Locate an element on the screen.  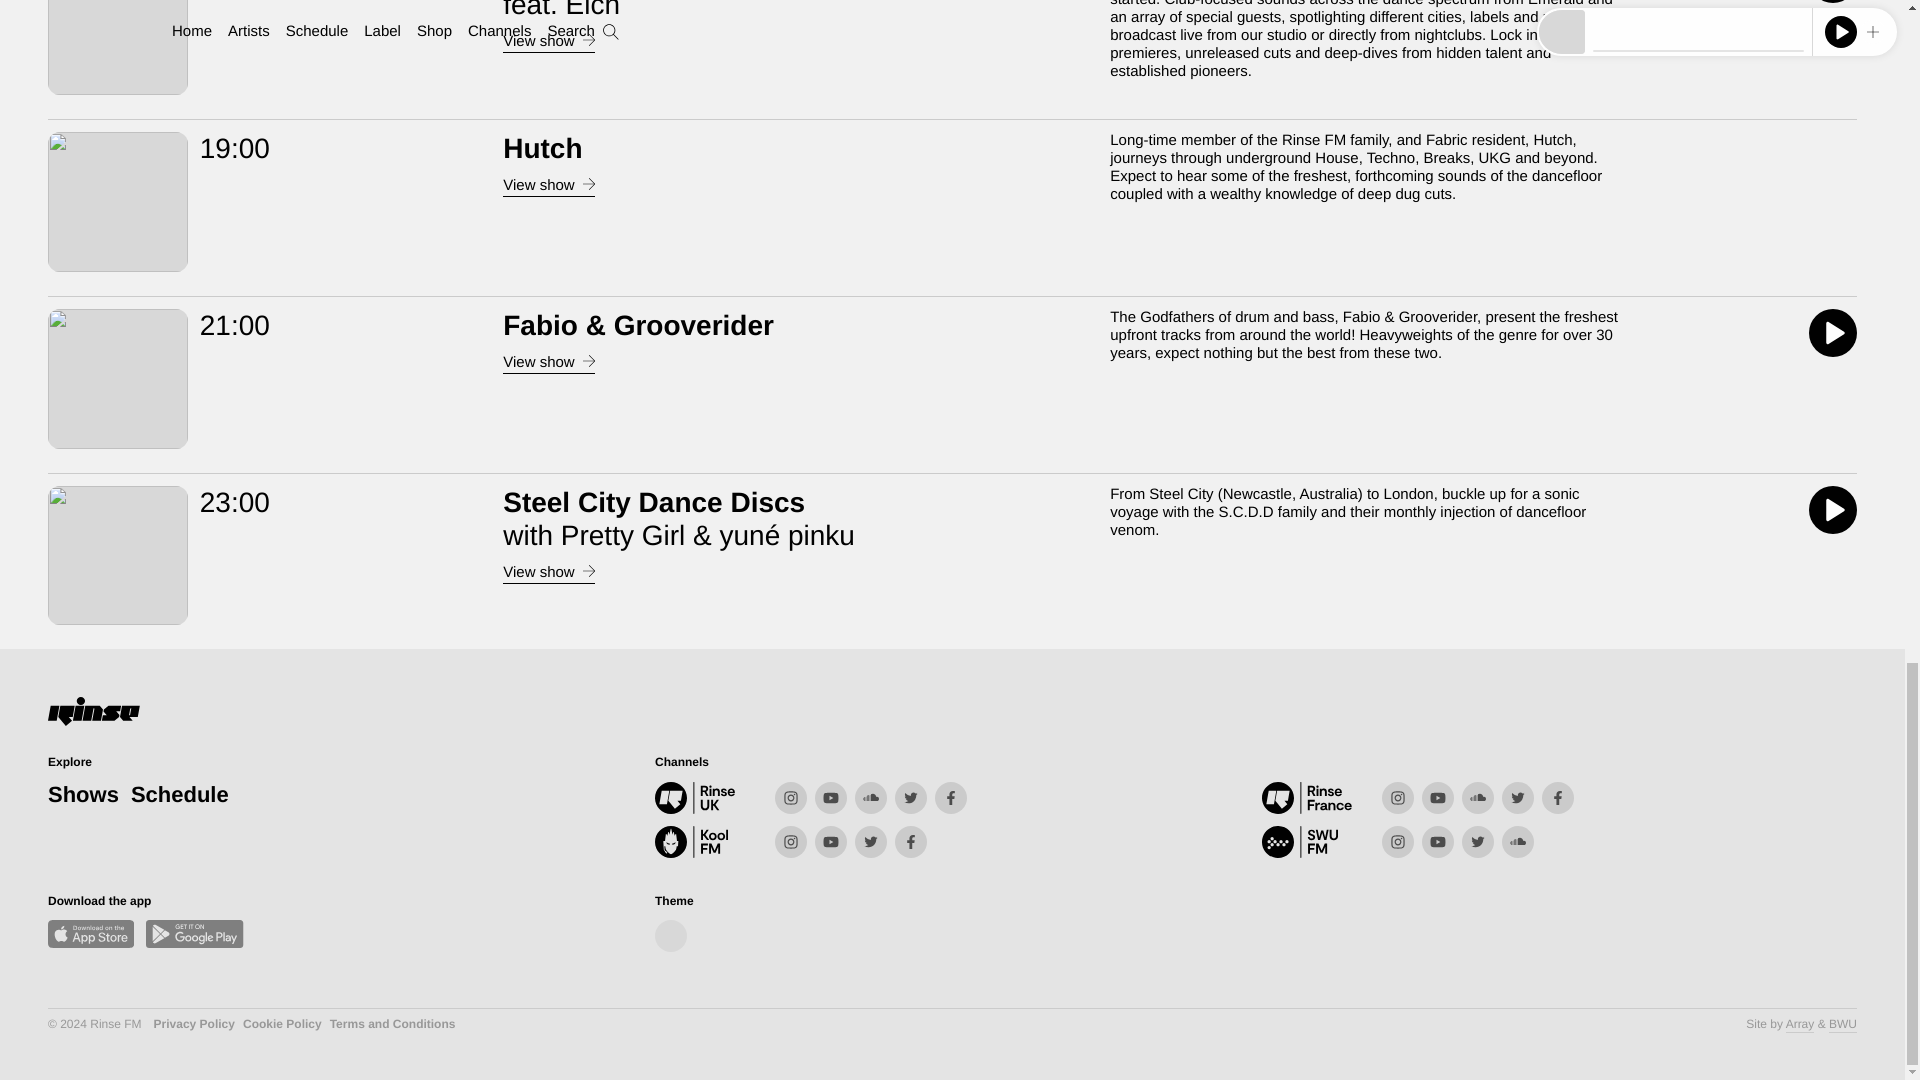
Go to home is located at coordinates (94, 714).